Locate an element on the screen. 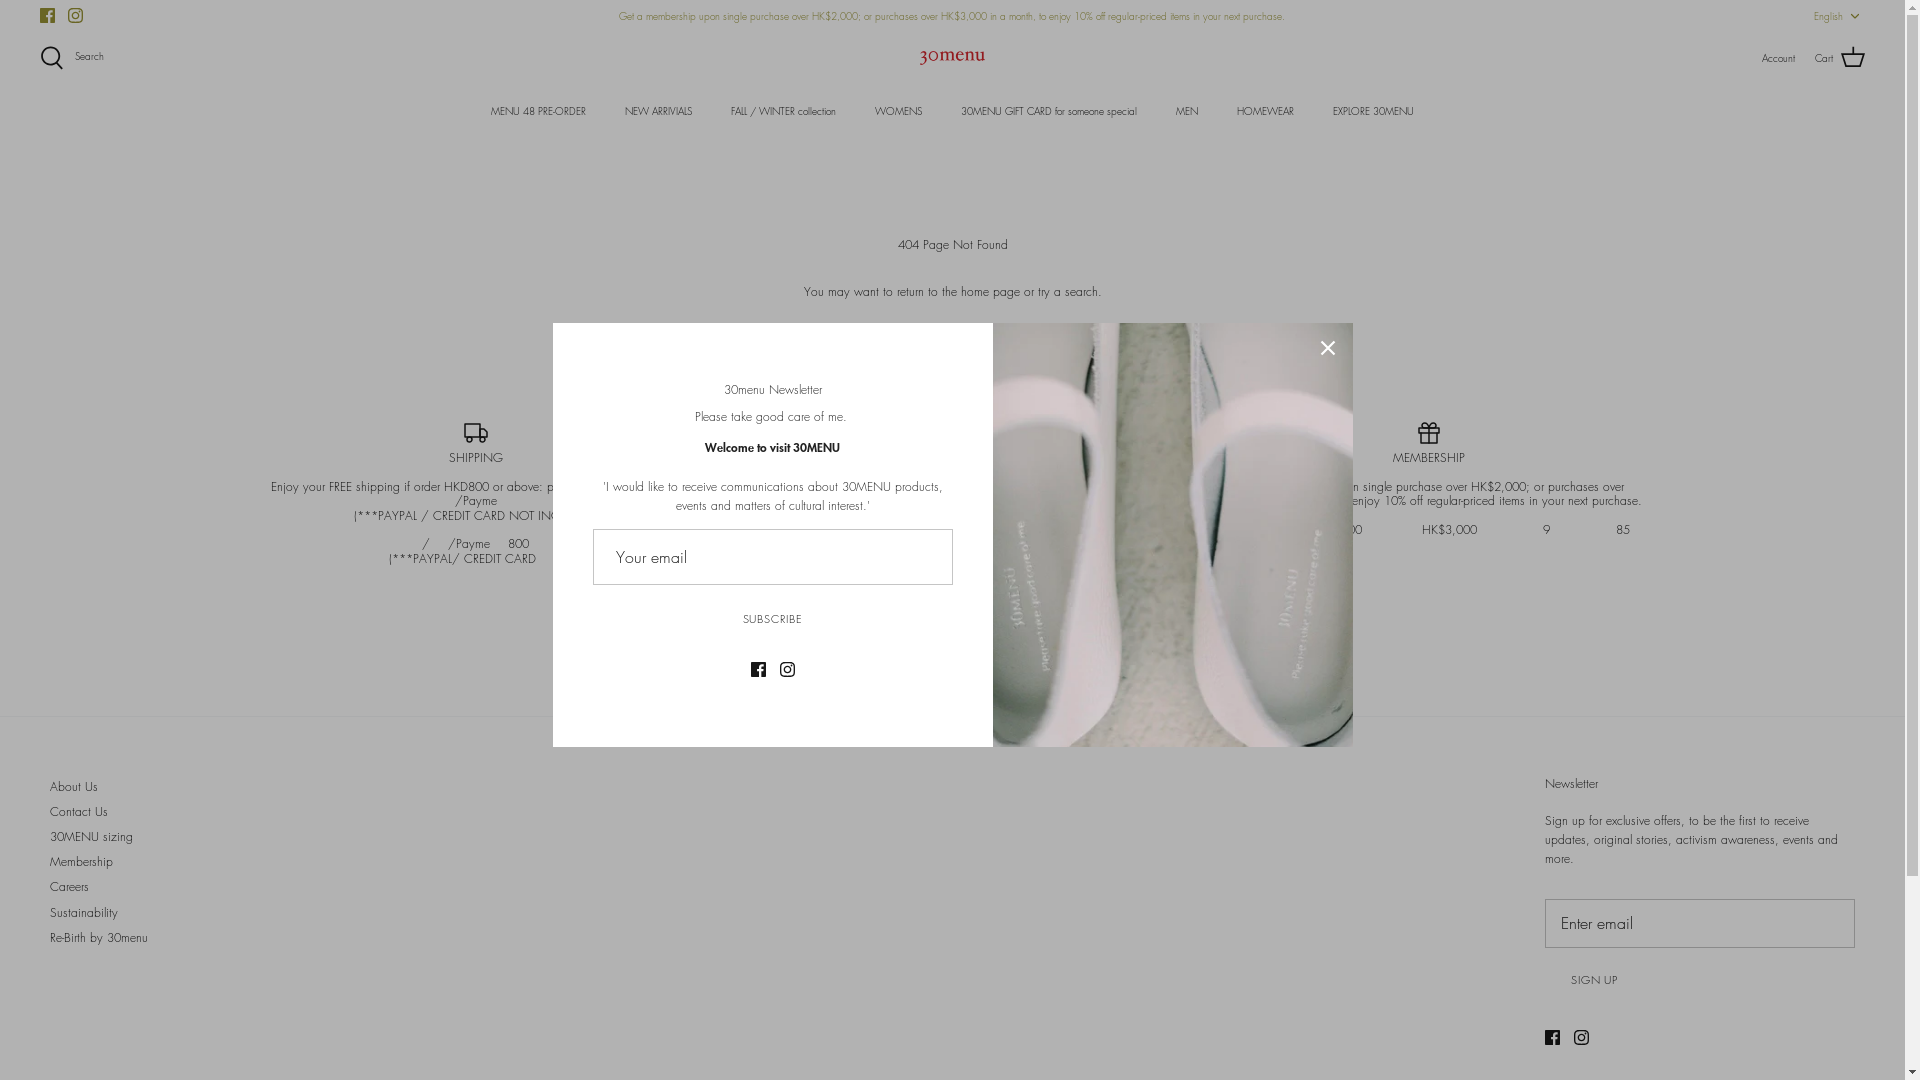 The image size is (1920, 1080). home page is located at coordinates (990, 292).